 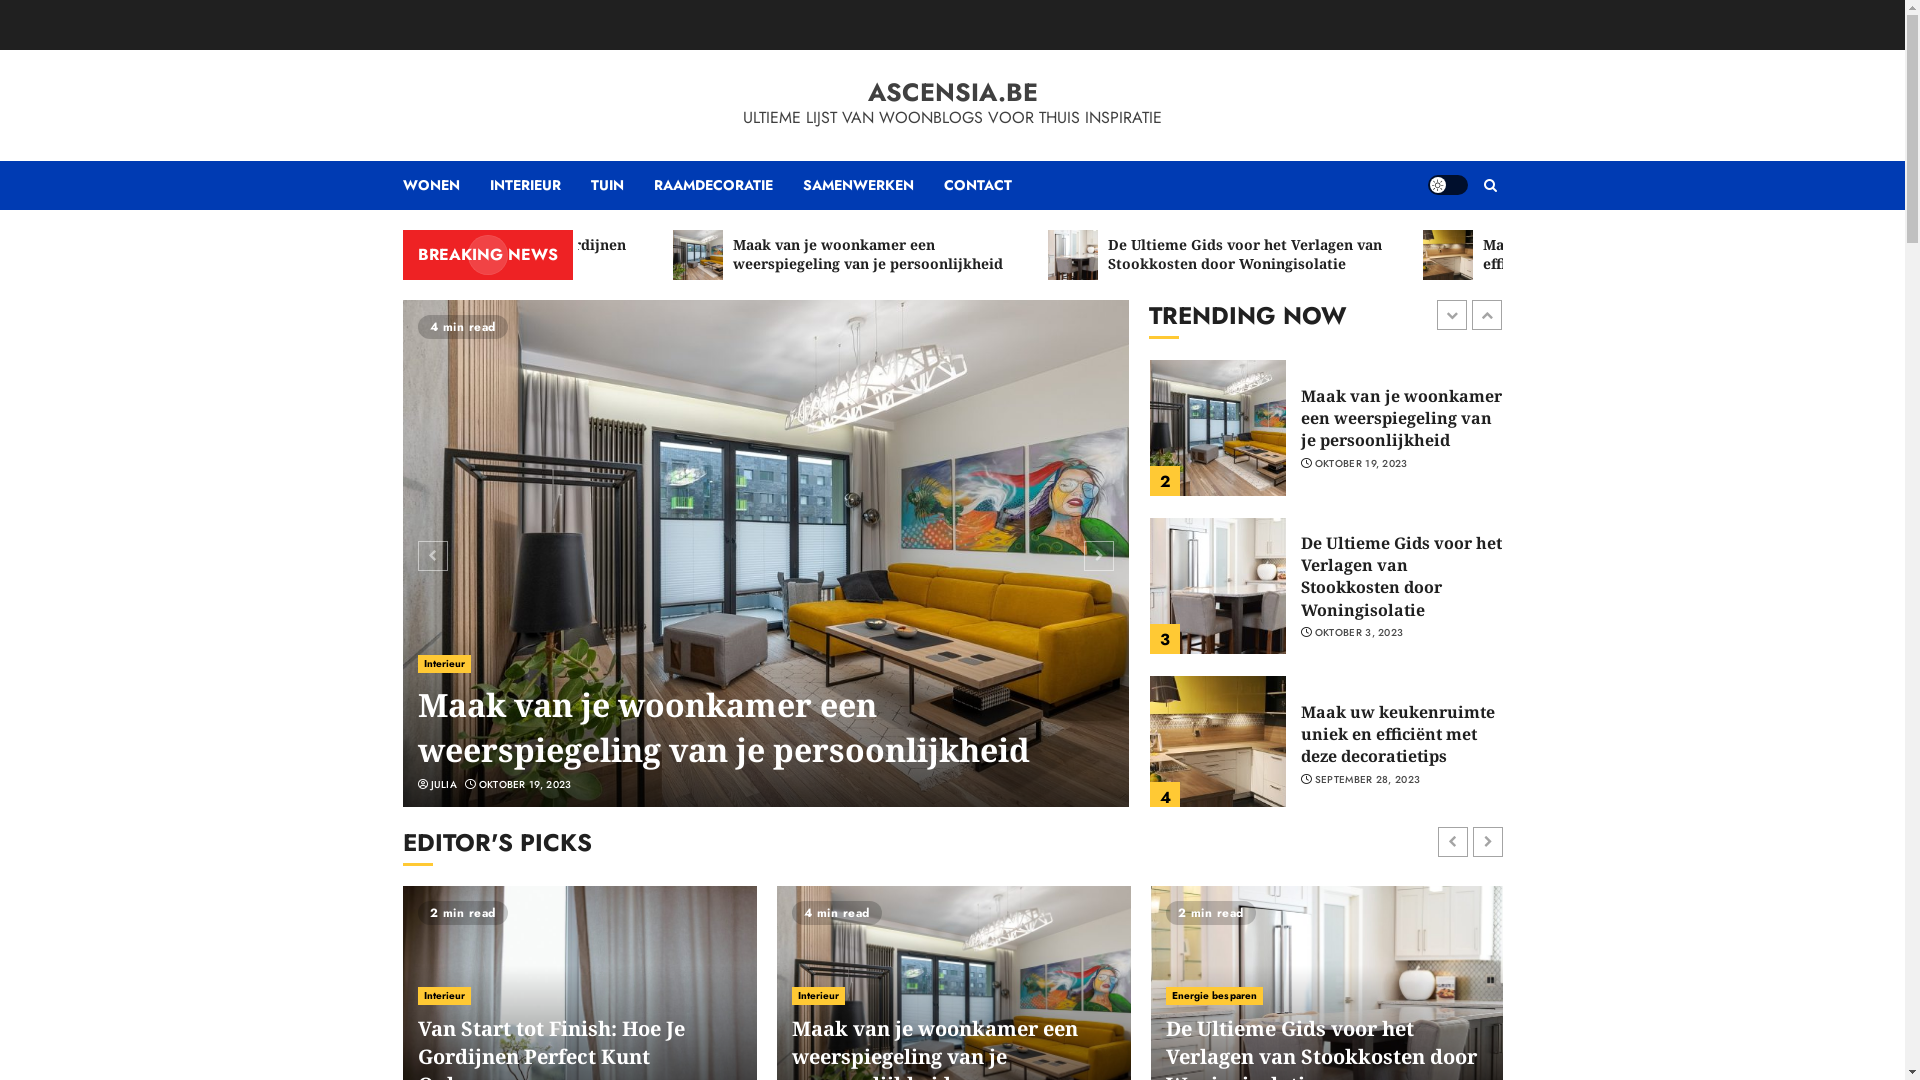 I want to click on Van Start tot Finish: Hoe Je Gordijnen Perfect Kunt Ophangen, so click(x=1400, y=418).